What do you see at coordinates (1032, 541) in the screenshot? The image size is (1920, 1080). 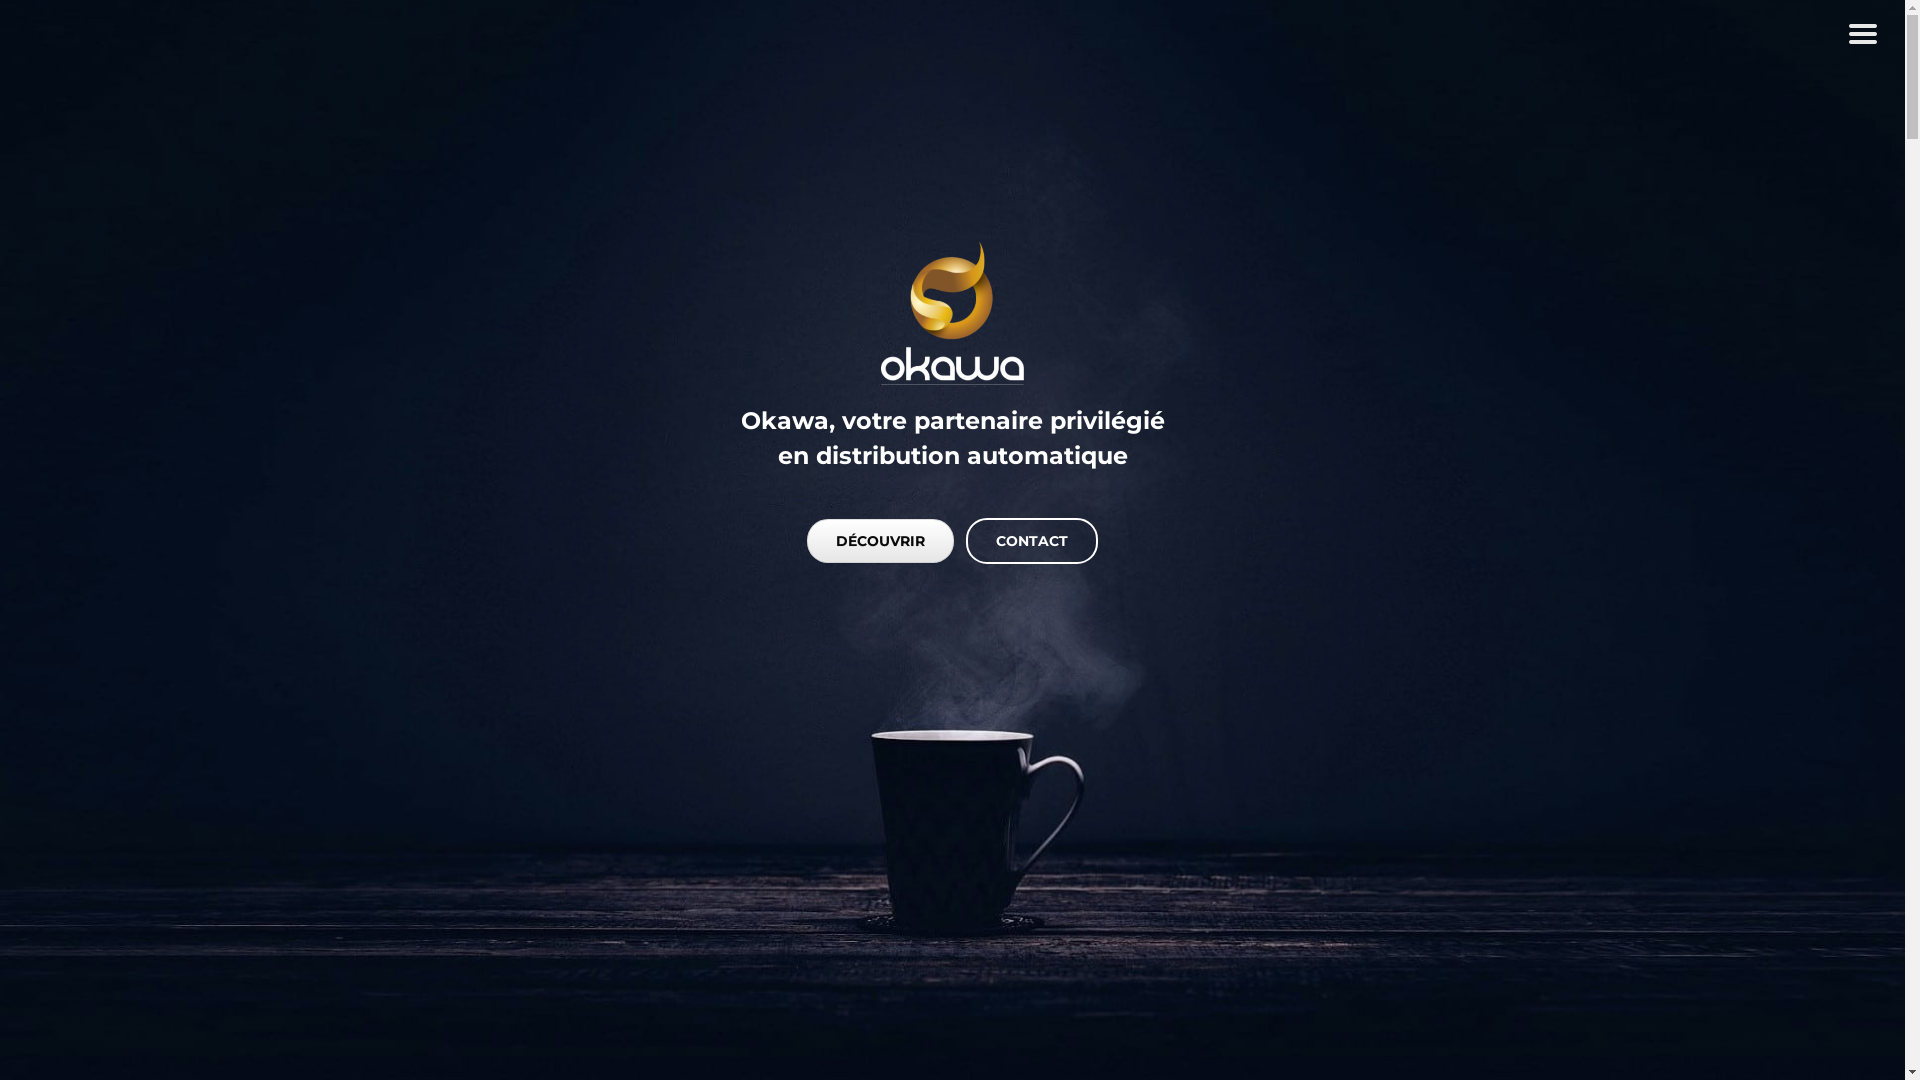 I see `CONTACT` at bounding box center [1032, 541].